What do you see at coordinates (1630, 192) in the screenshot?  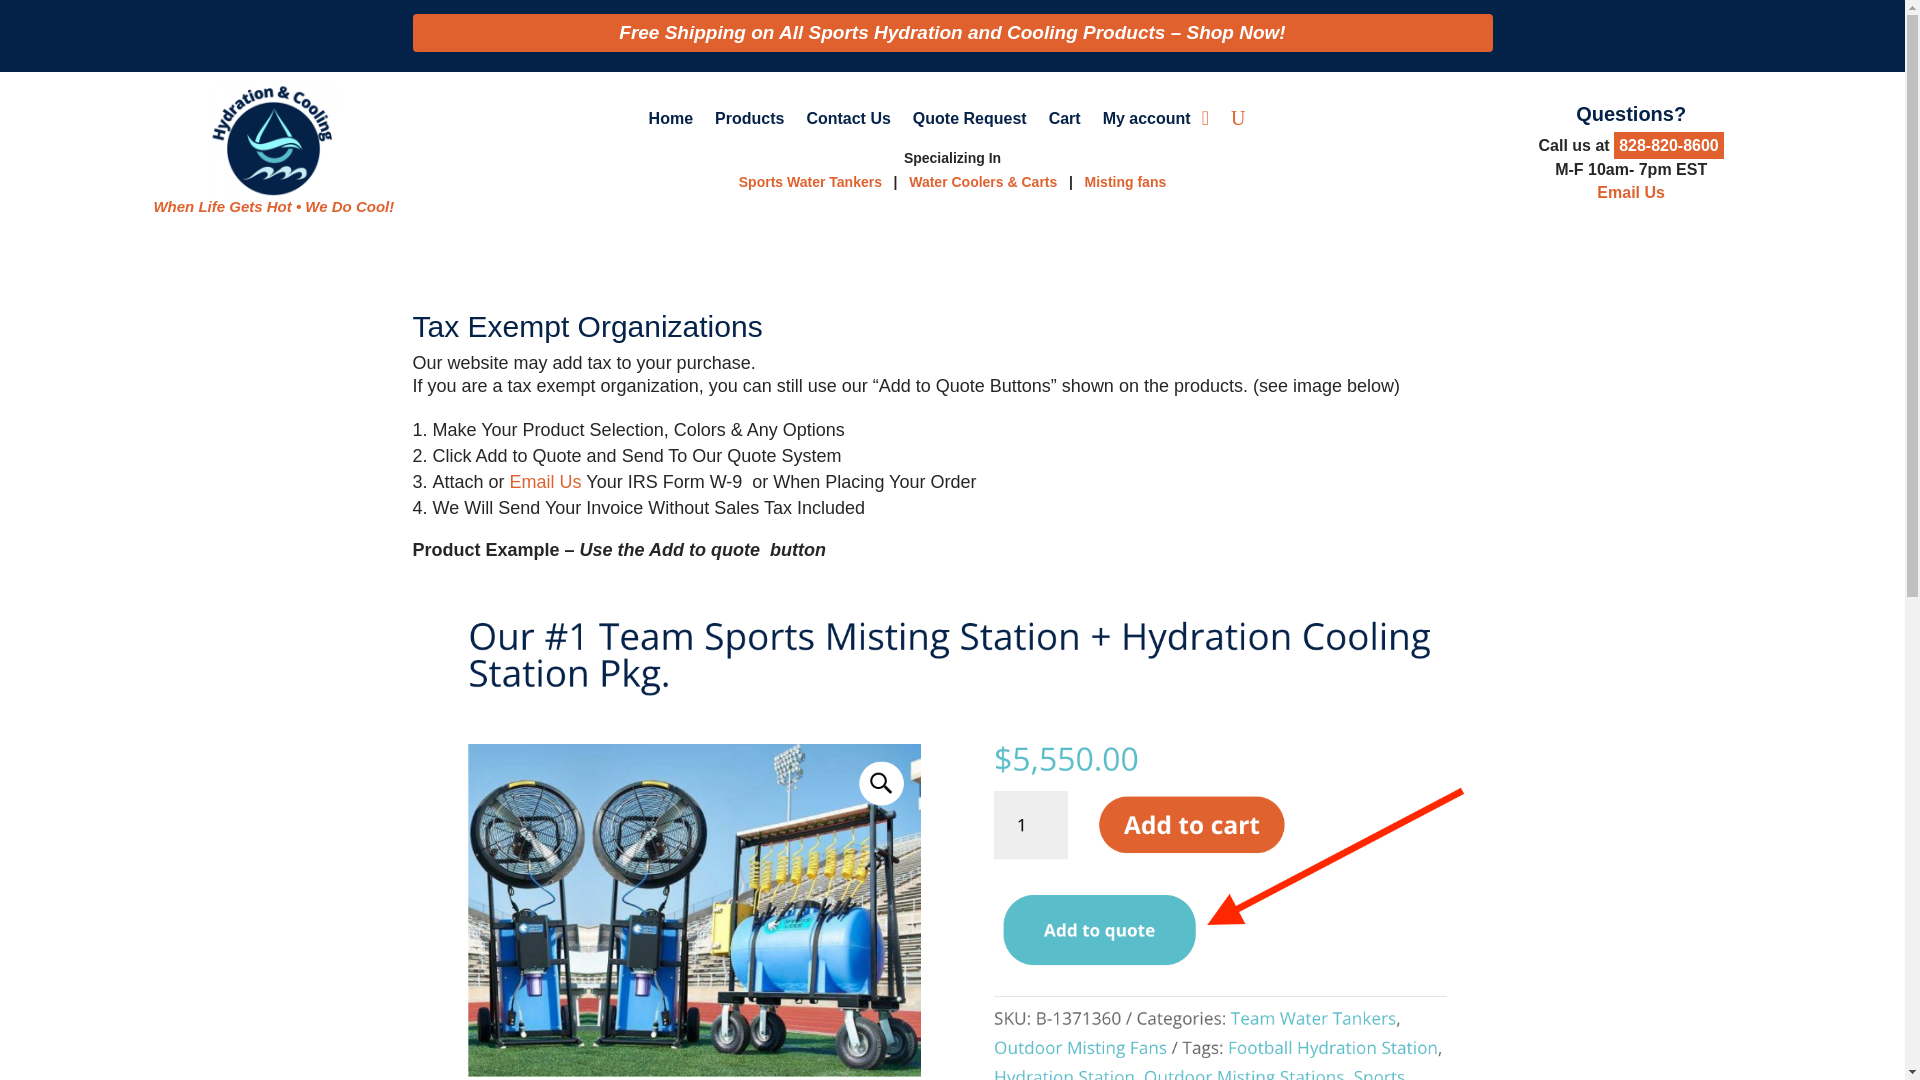 I see `Email Us` at bounding box center [1630, 192].